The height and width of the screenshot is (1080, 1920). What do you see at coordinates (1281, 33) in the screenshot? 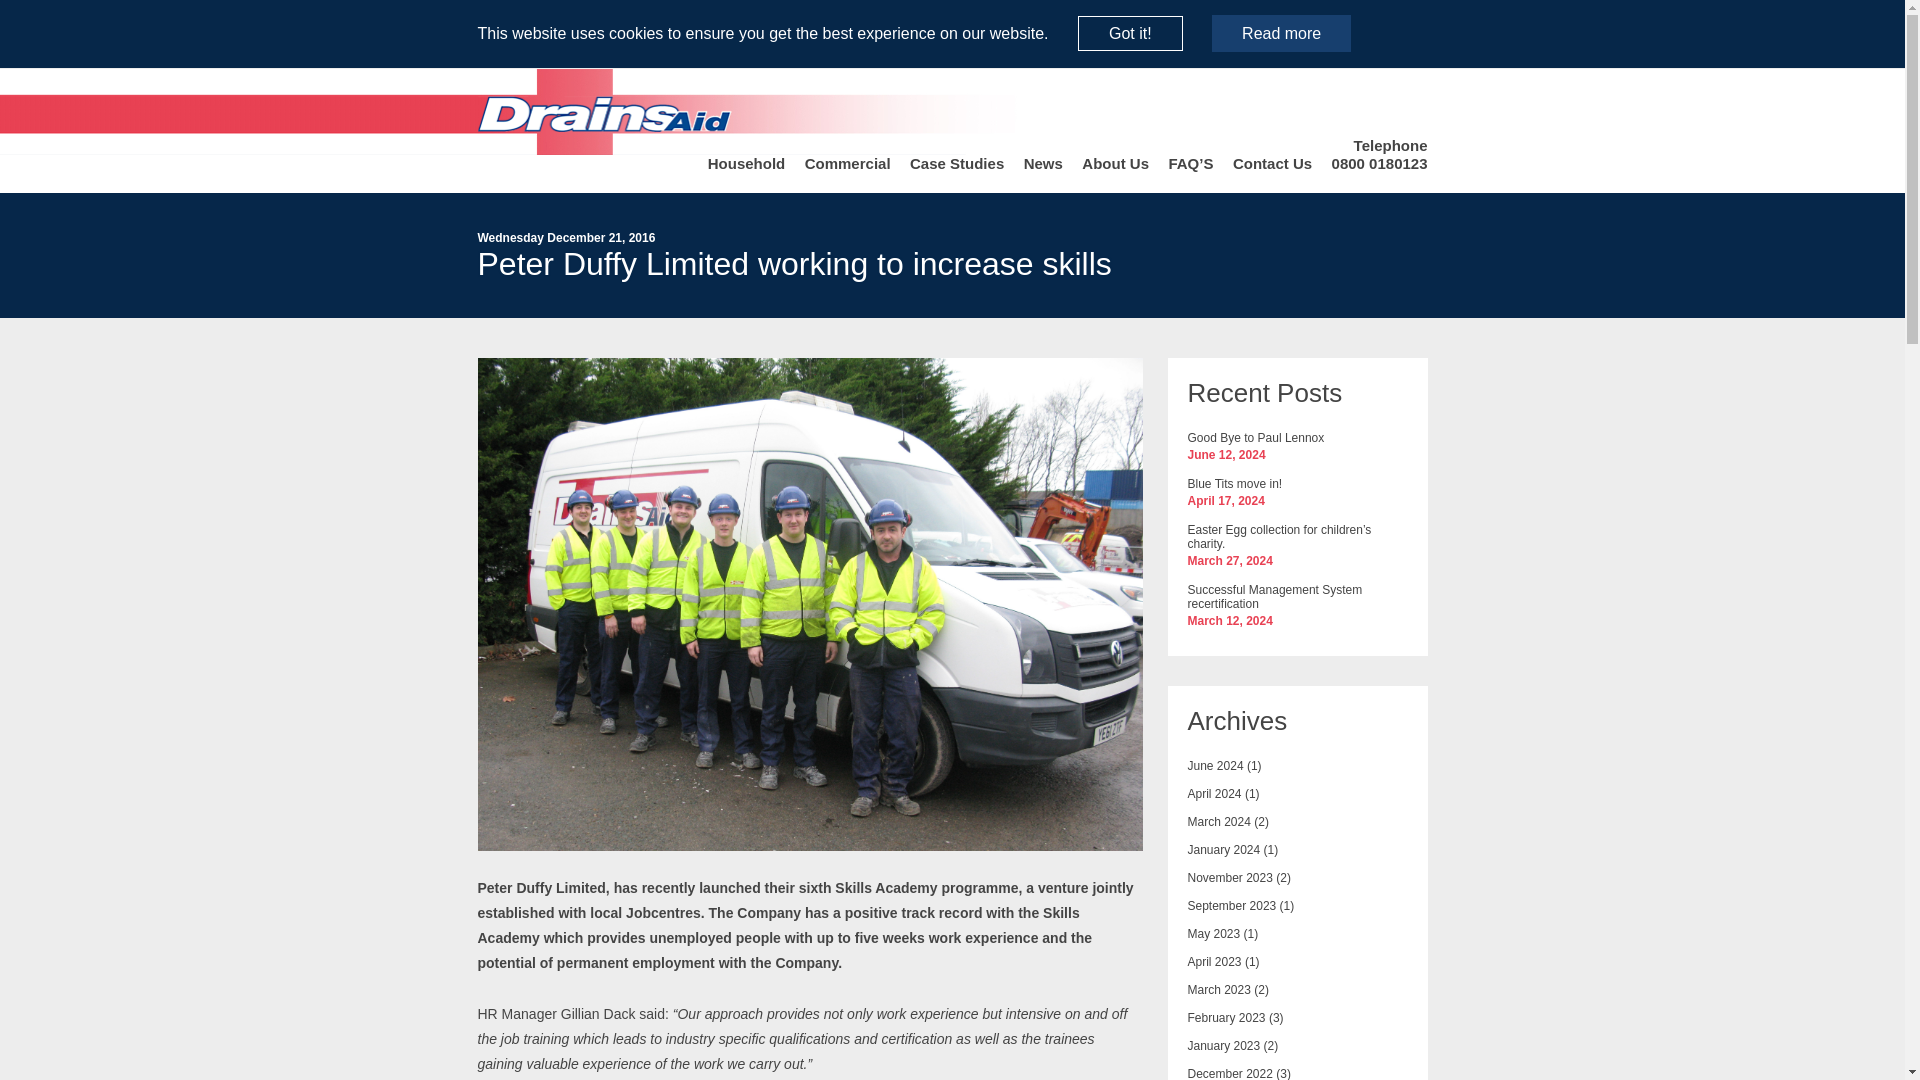
I see `Read more` at bounding box center [1281, 33].